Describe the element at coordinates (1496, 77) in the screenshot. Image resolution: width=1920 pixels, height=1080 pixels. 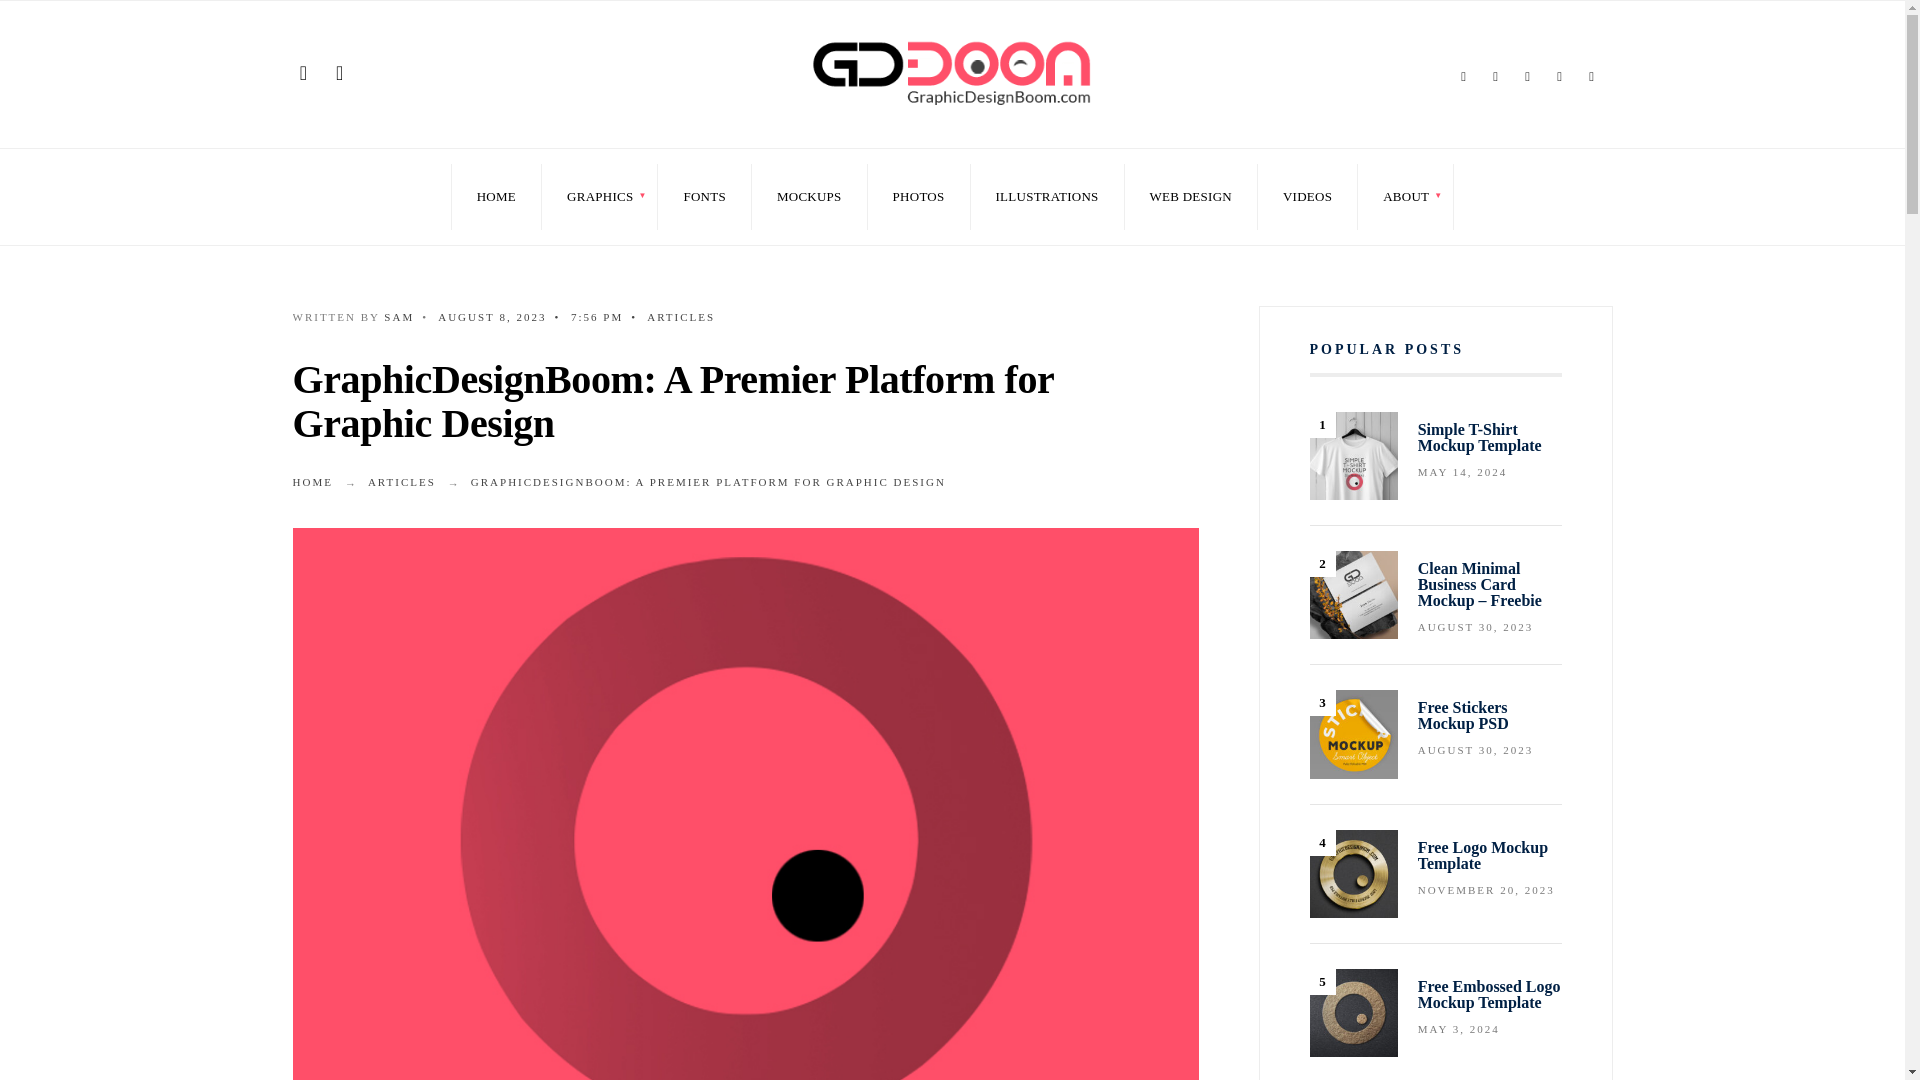
I see `Twitter` at that location.